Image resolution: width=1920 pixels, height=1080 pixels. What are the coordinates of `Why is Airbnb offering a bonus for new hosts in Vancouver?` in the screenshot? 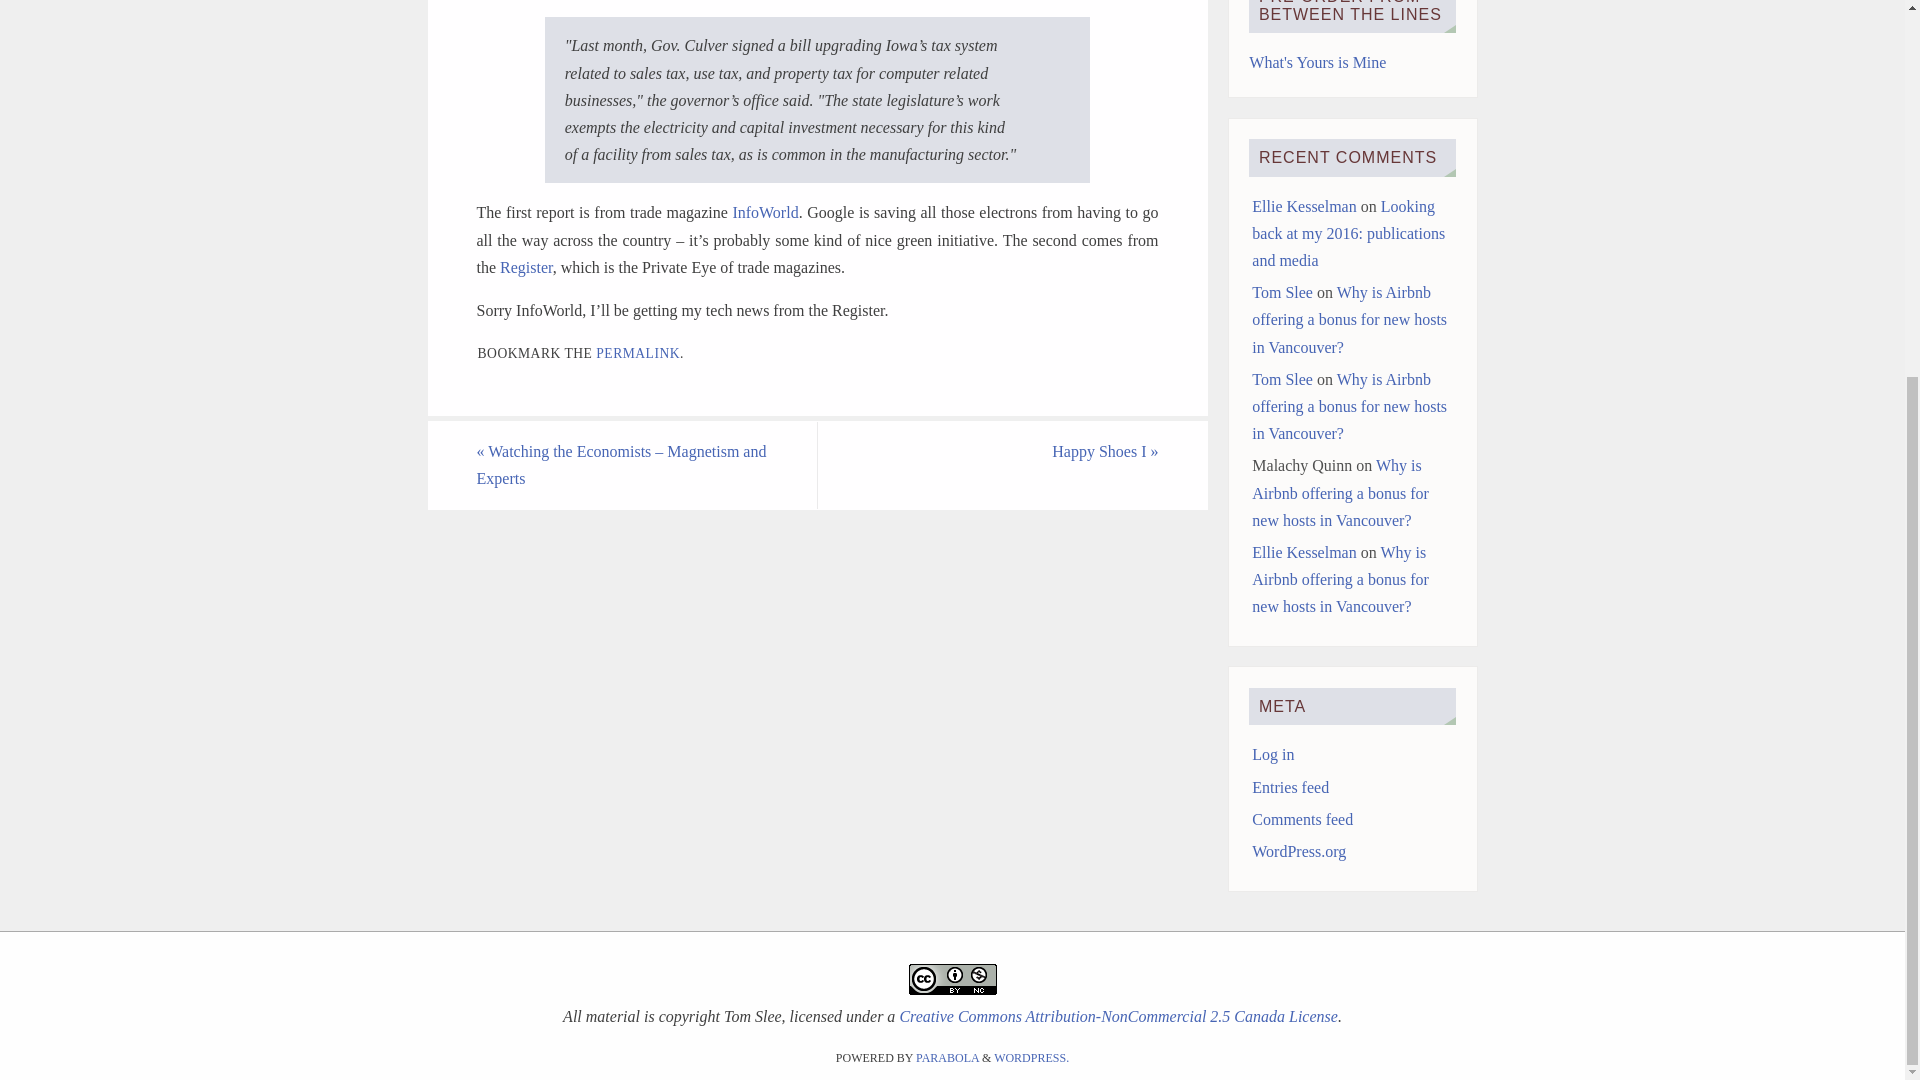 It's located at (1349, 320).